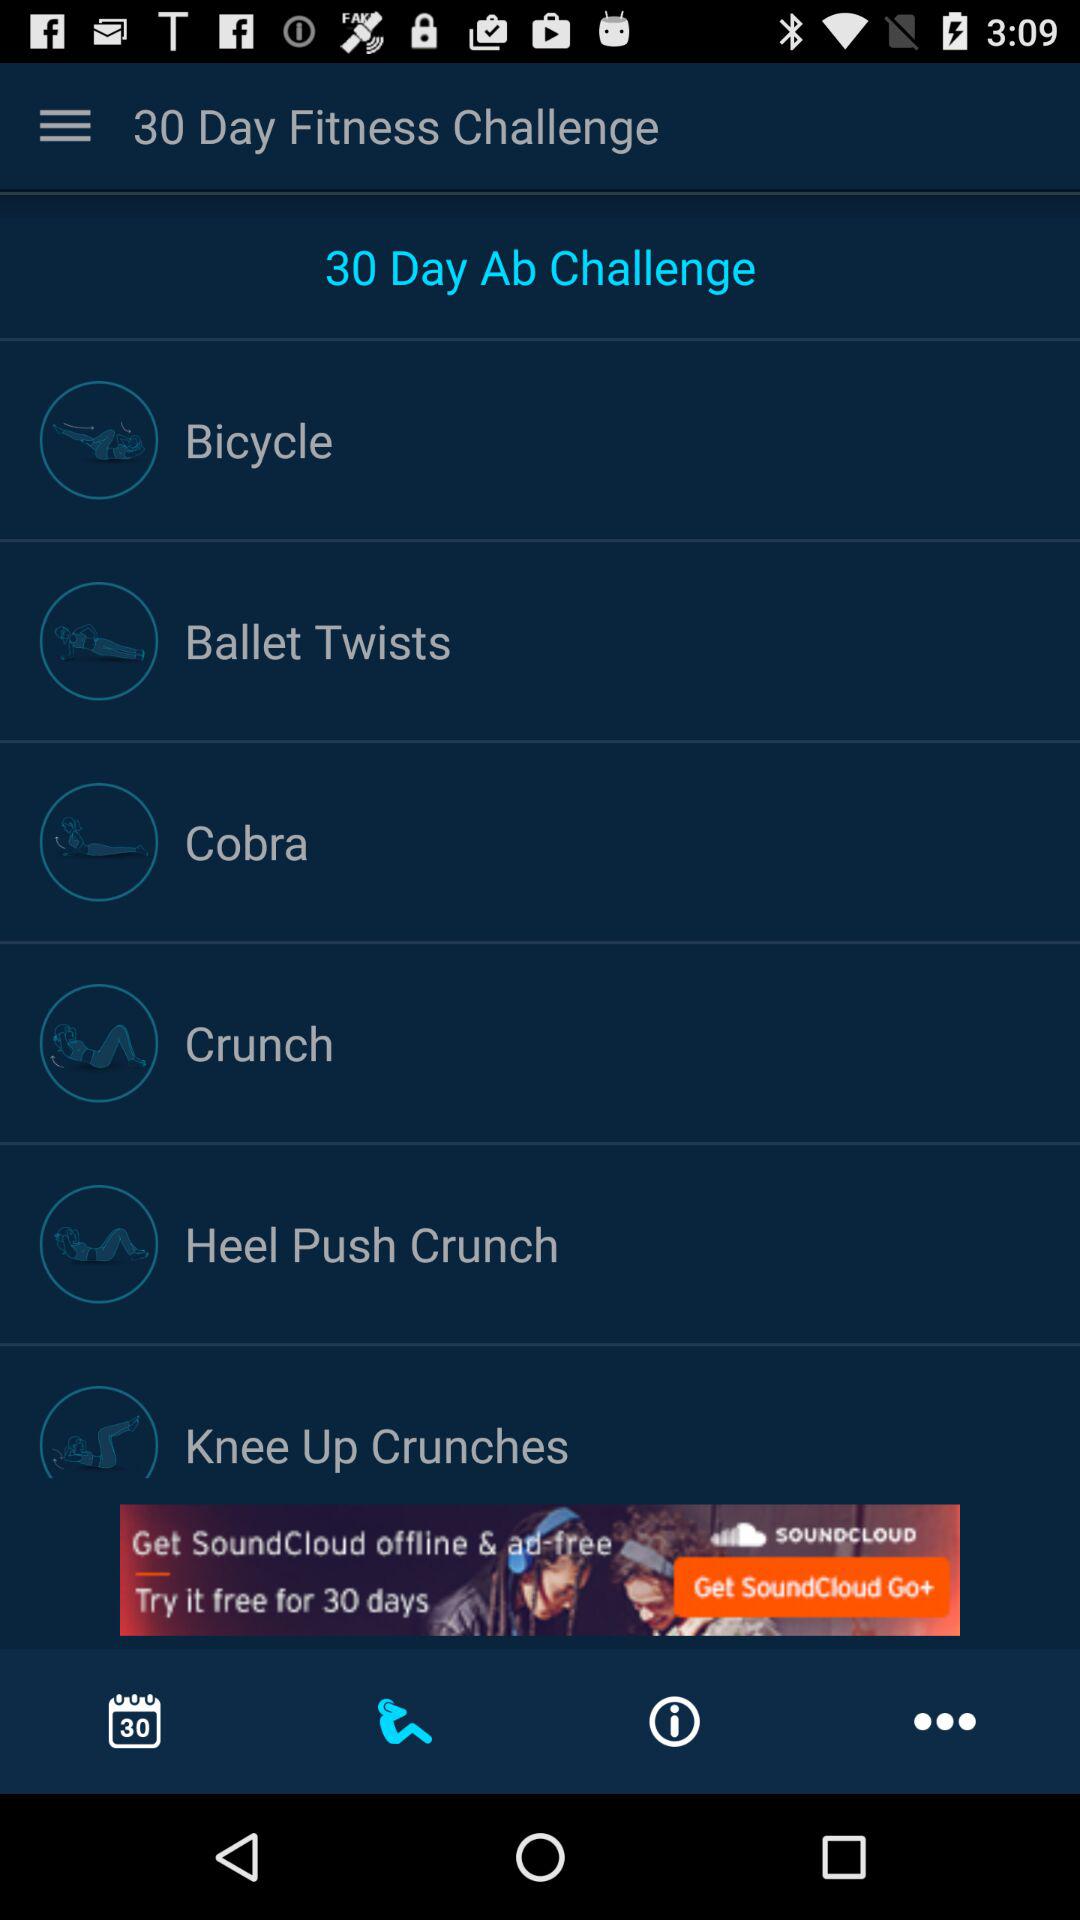  Describe the element at coordinates (540, 1570) in the screenshot. I see `go to advertisements website` at that location.